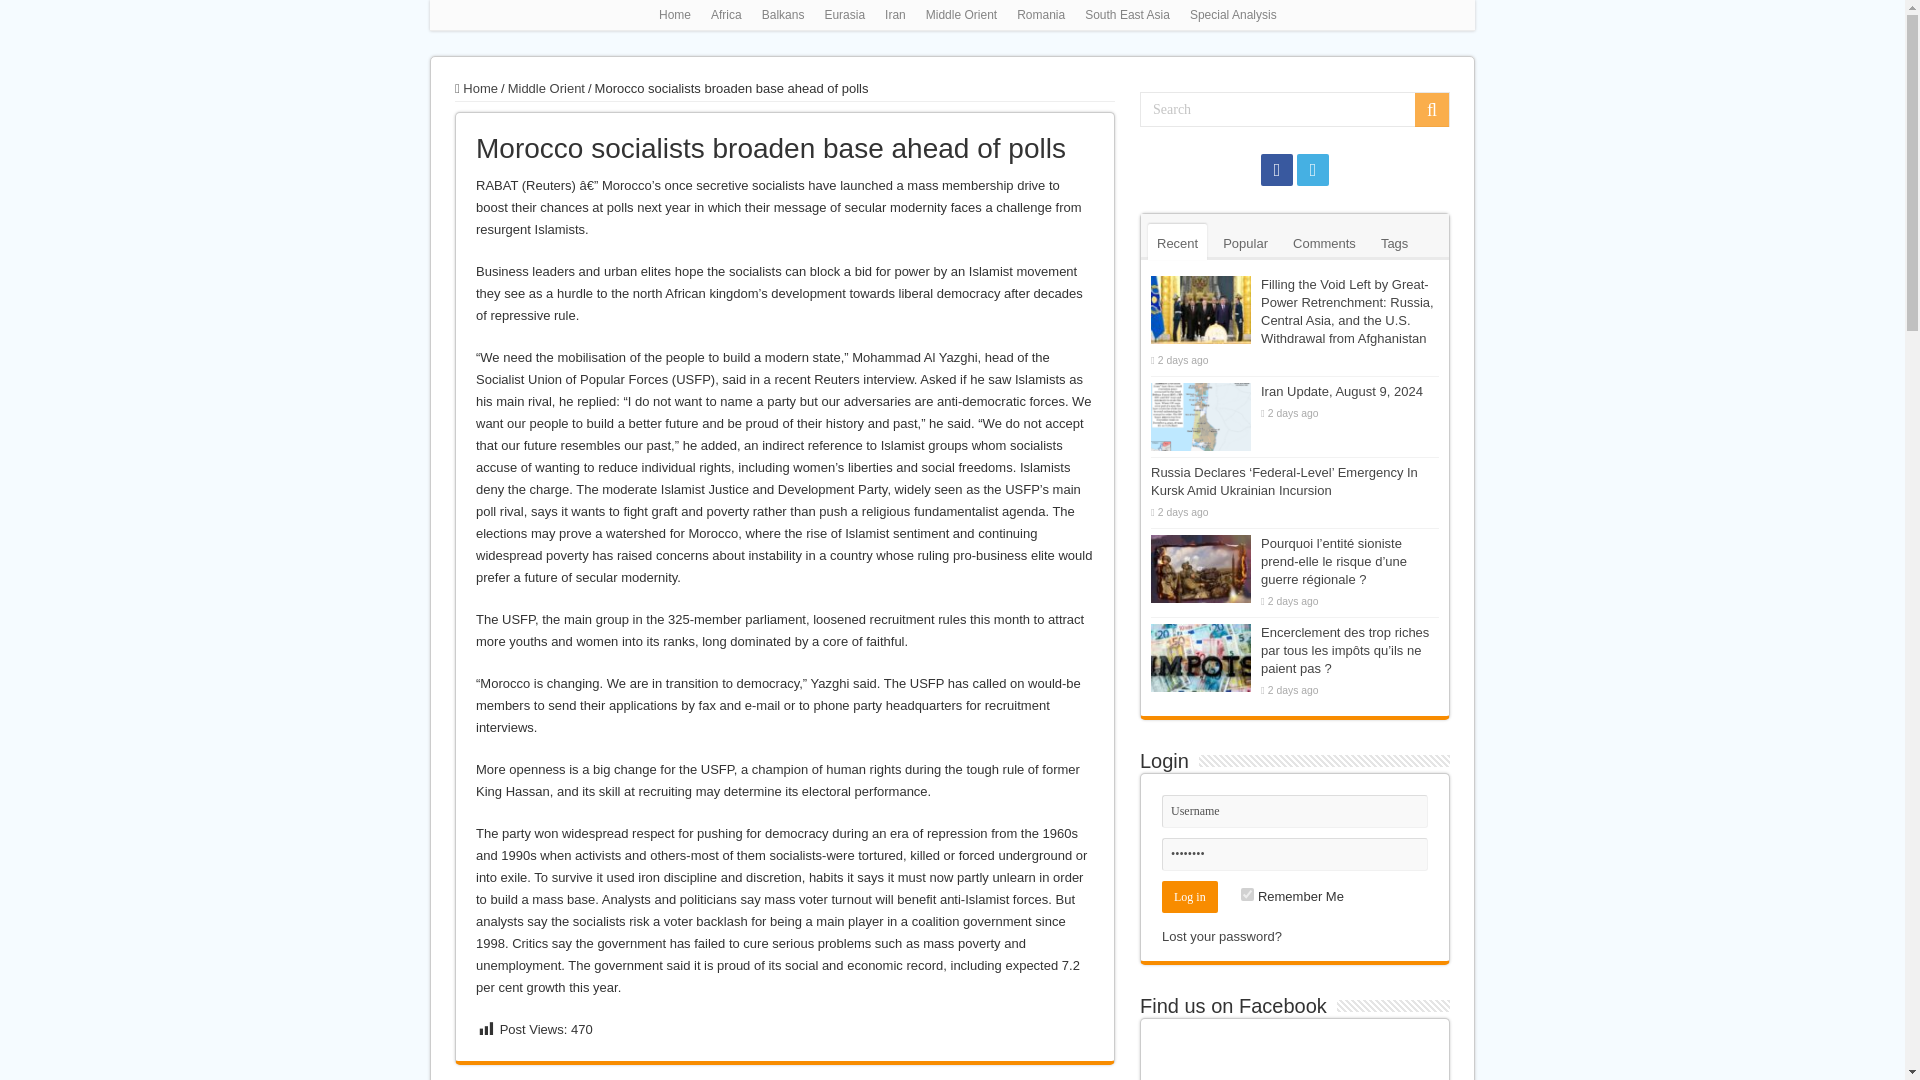 This screenshot has width=1920, height=1080. Describe the element at coordinates (1294, 811) in the screenshot. I see `Username` at that location.